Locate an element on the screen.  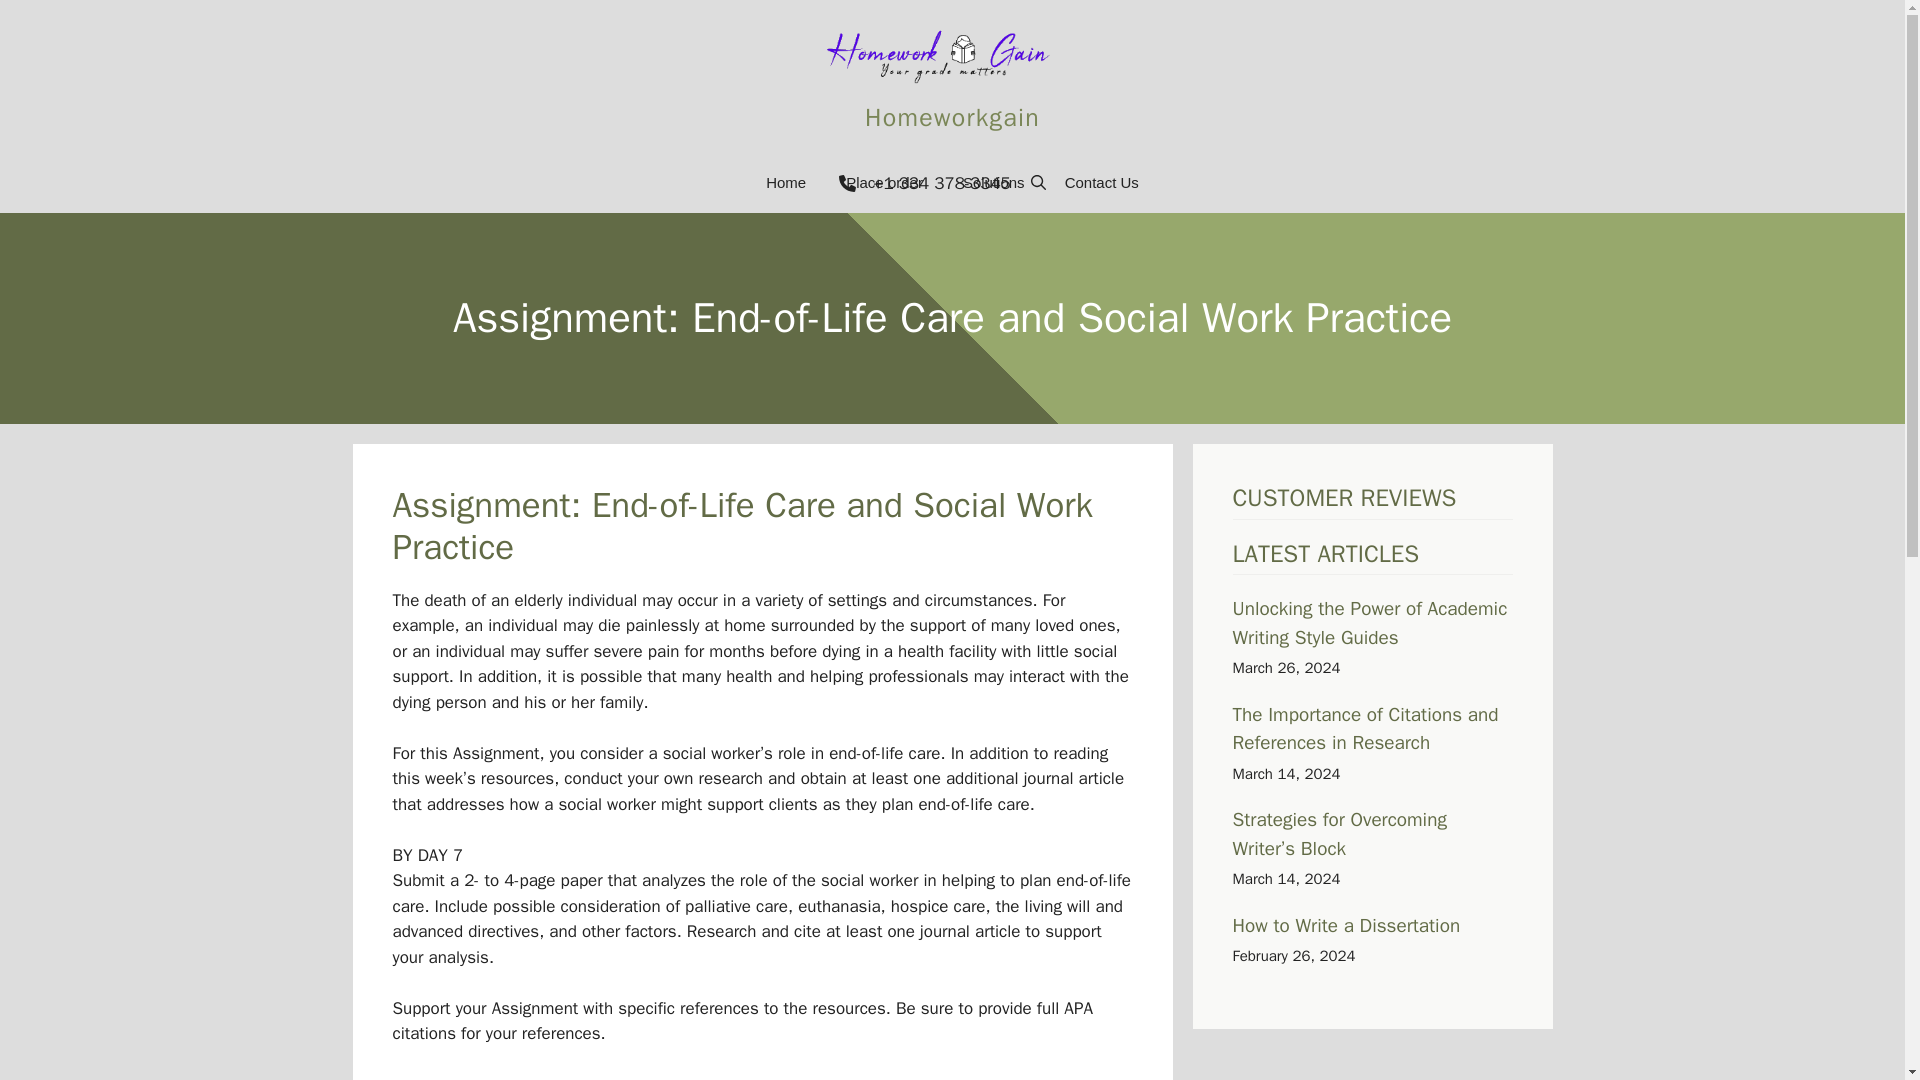
Unlocking the Power of Academic Writing Style Guides is located at coordinates (1370, 624).